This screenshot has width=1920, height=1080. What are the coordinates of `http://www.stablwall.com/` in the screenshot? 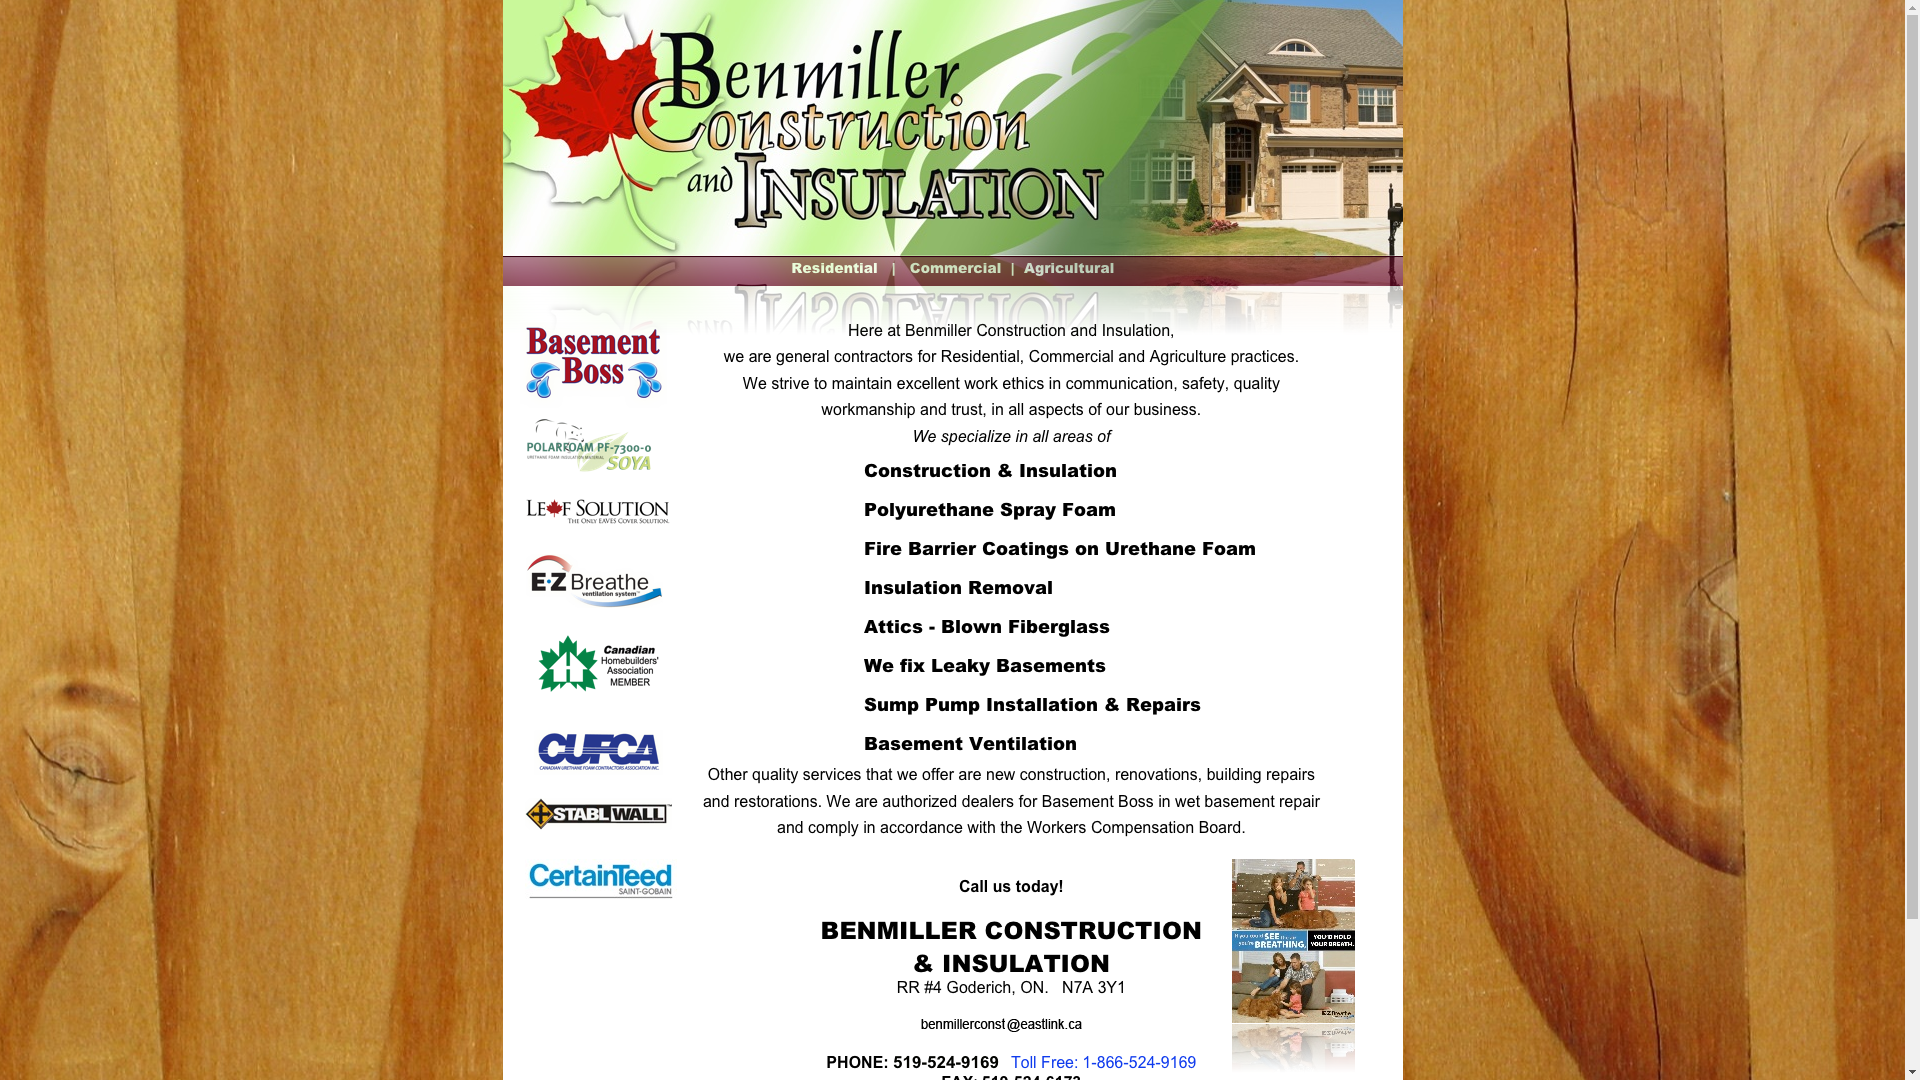 It's located at (598, 824).